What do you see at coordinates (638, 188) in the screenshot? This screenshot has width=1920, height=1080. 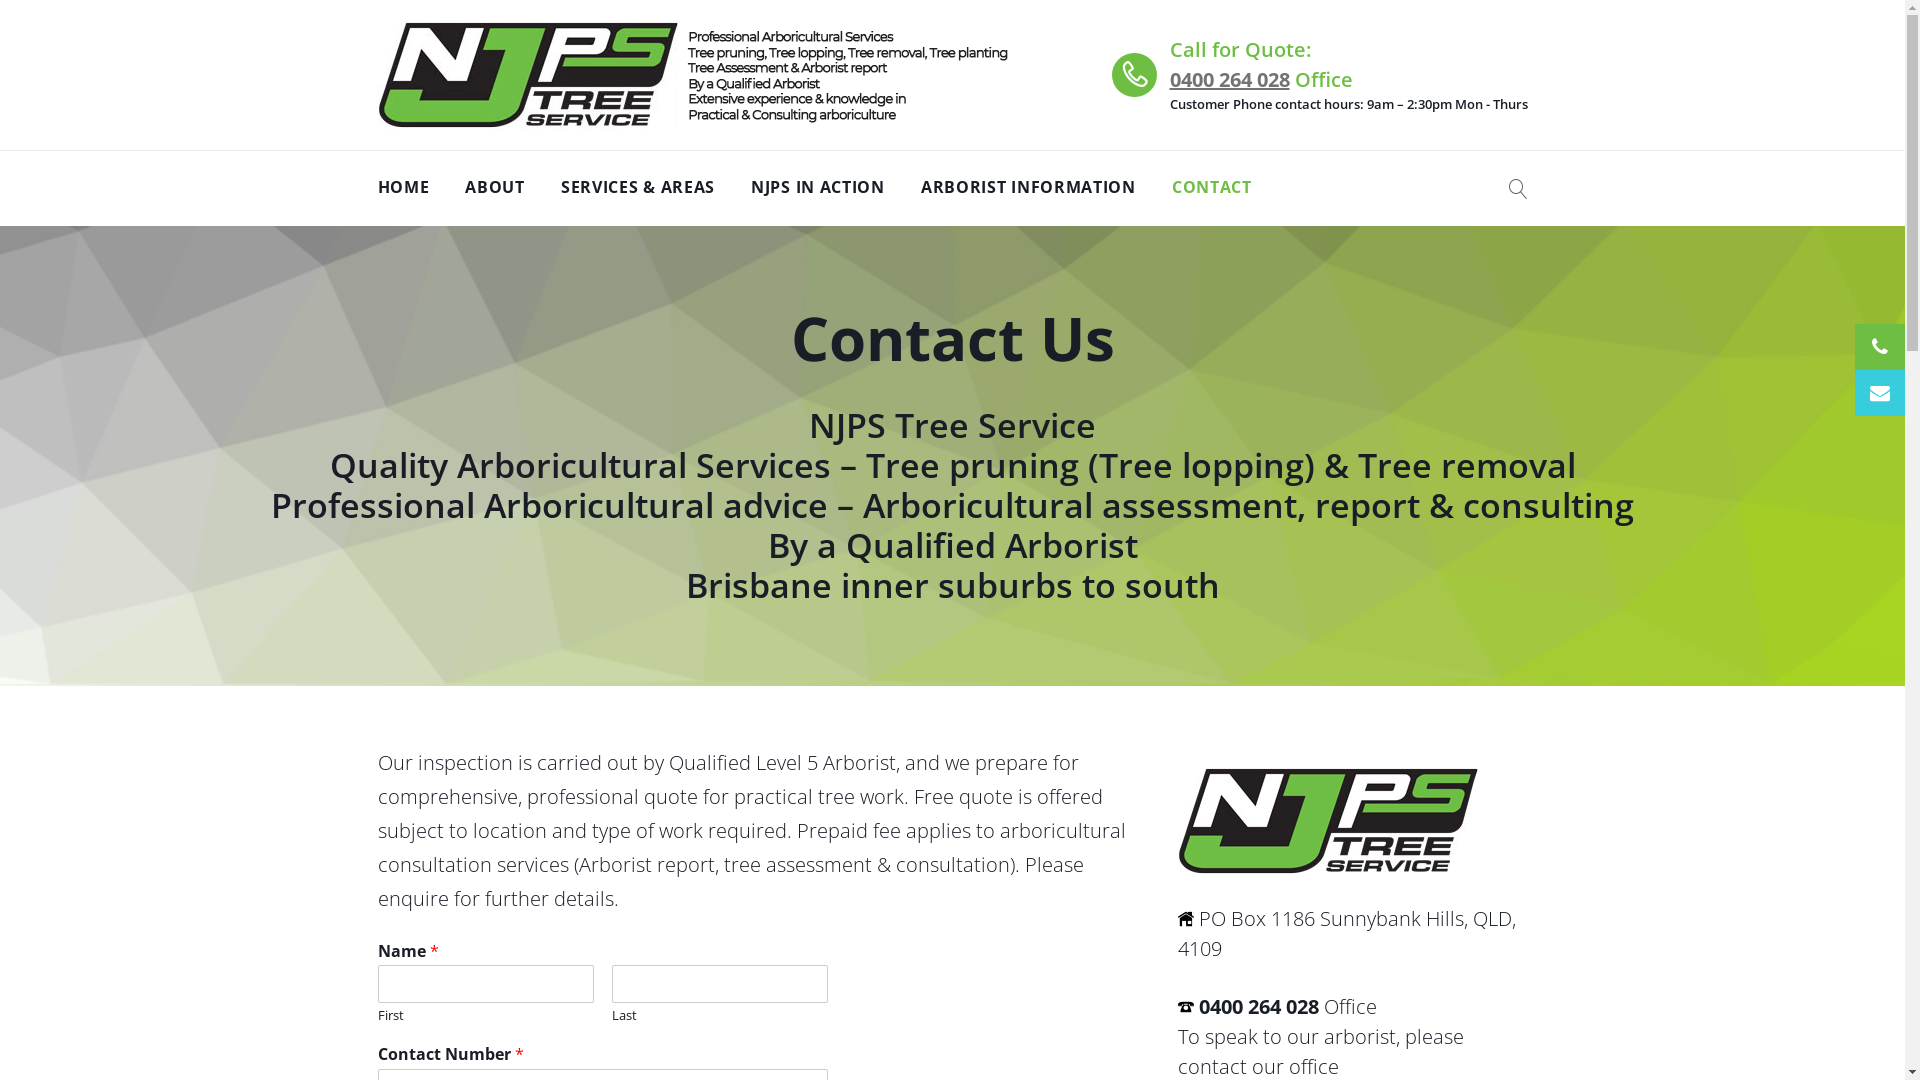 I see `SERVICES & AREAS` at bounding box center [638, 188].